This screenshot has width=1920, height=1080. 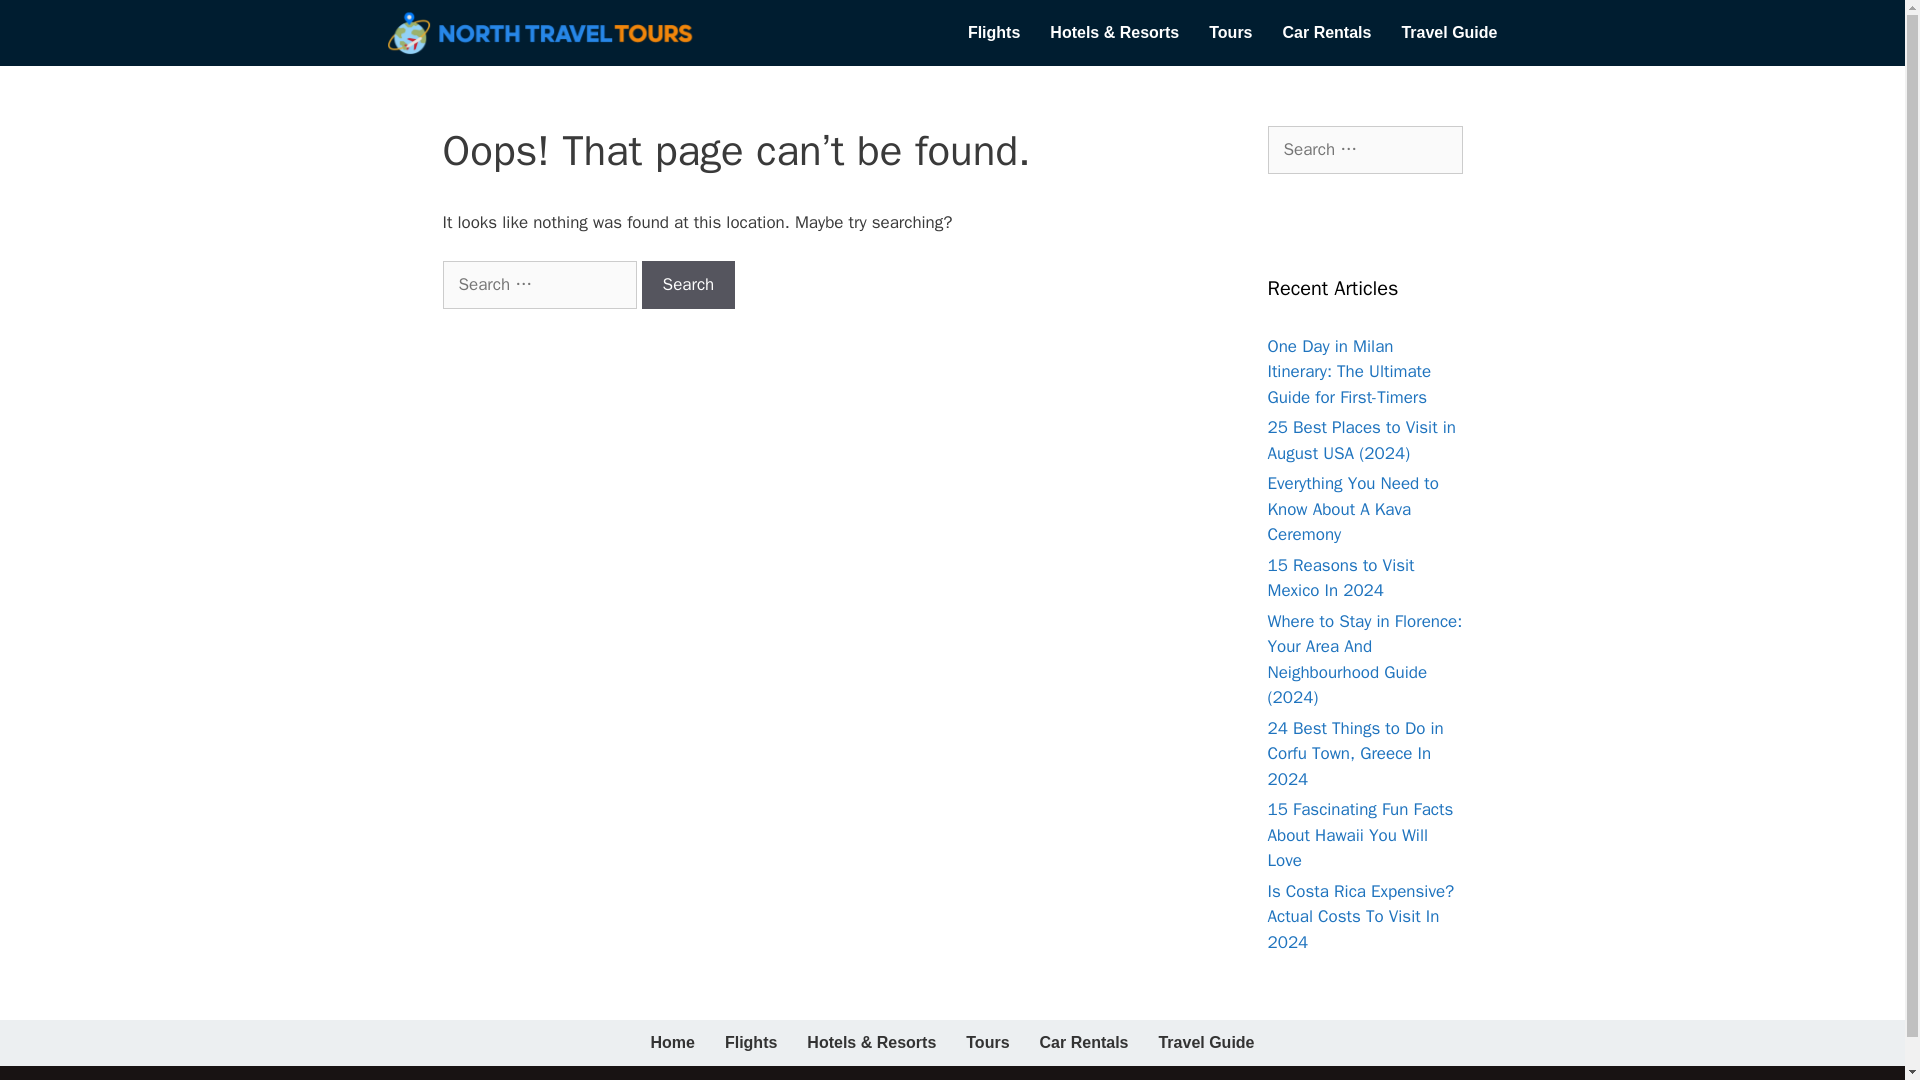 I want to click on Terms Of Use, so click(x=1442, y=1076).